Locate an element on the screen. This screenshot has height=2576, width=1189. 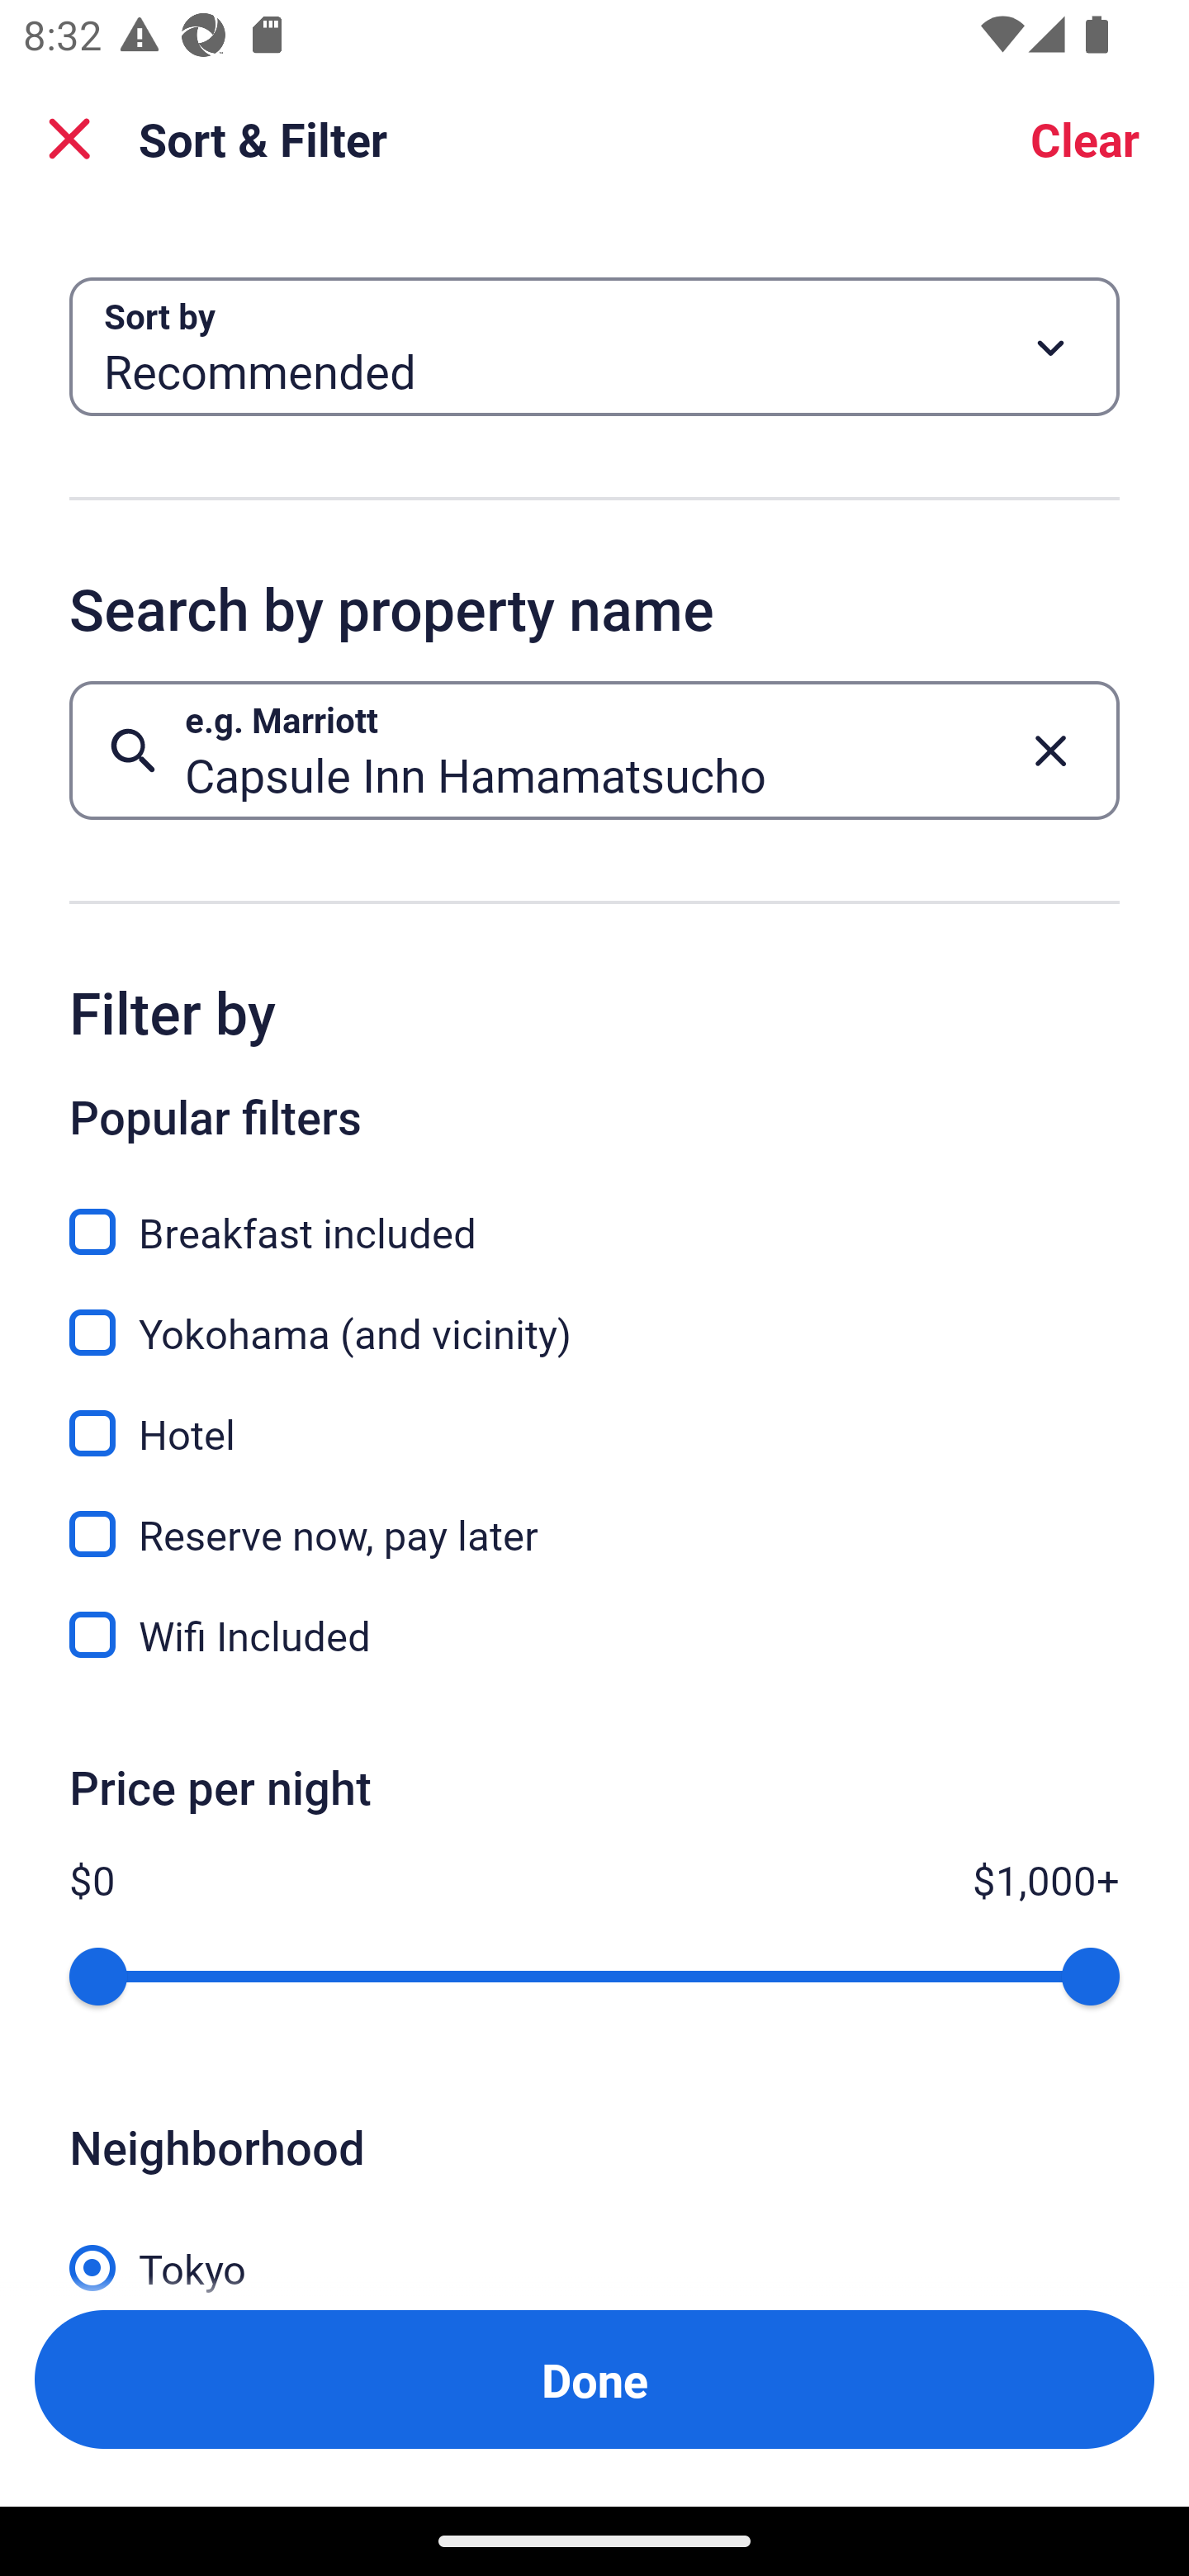
Reserve now, pay later, Reserve now, pay later is located at coordinates (594, 1516).